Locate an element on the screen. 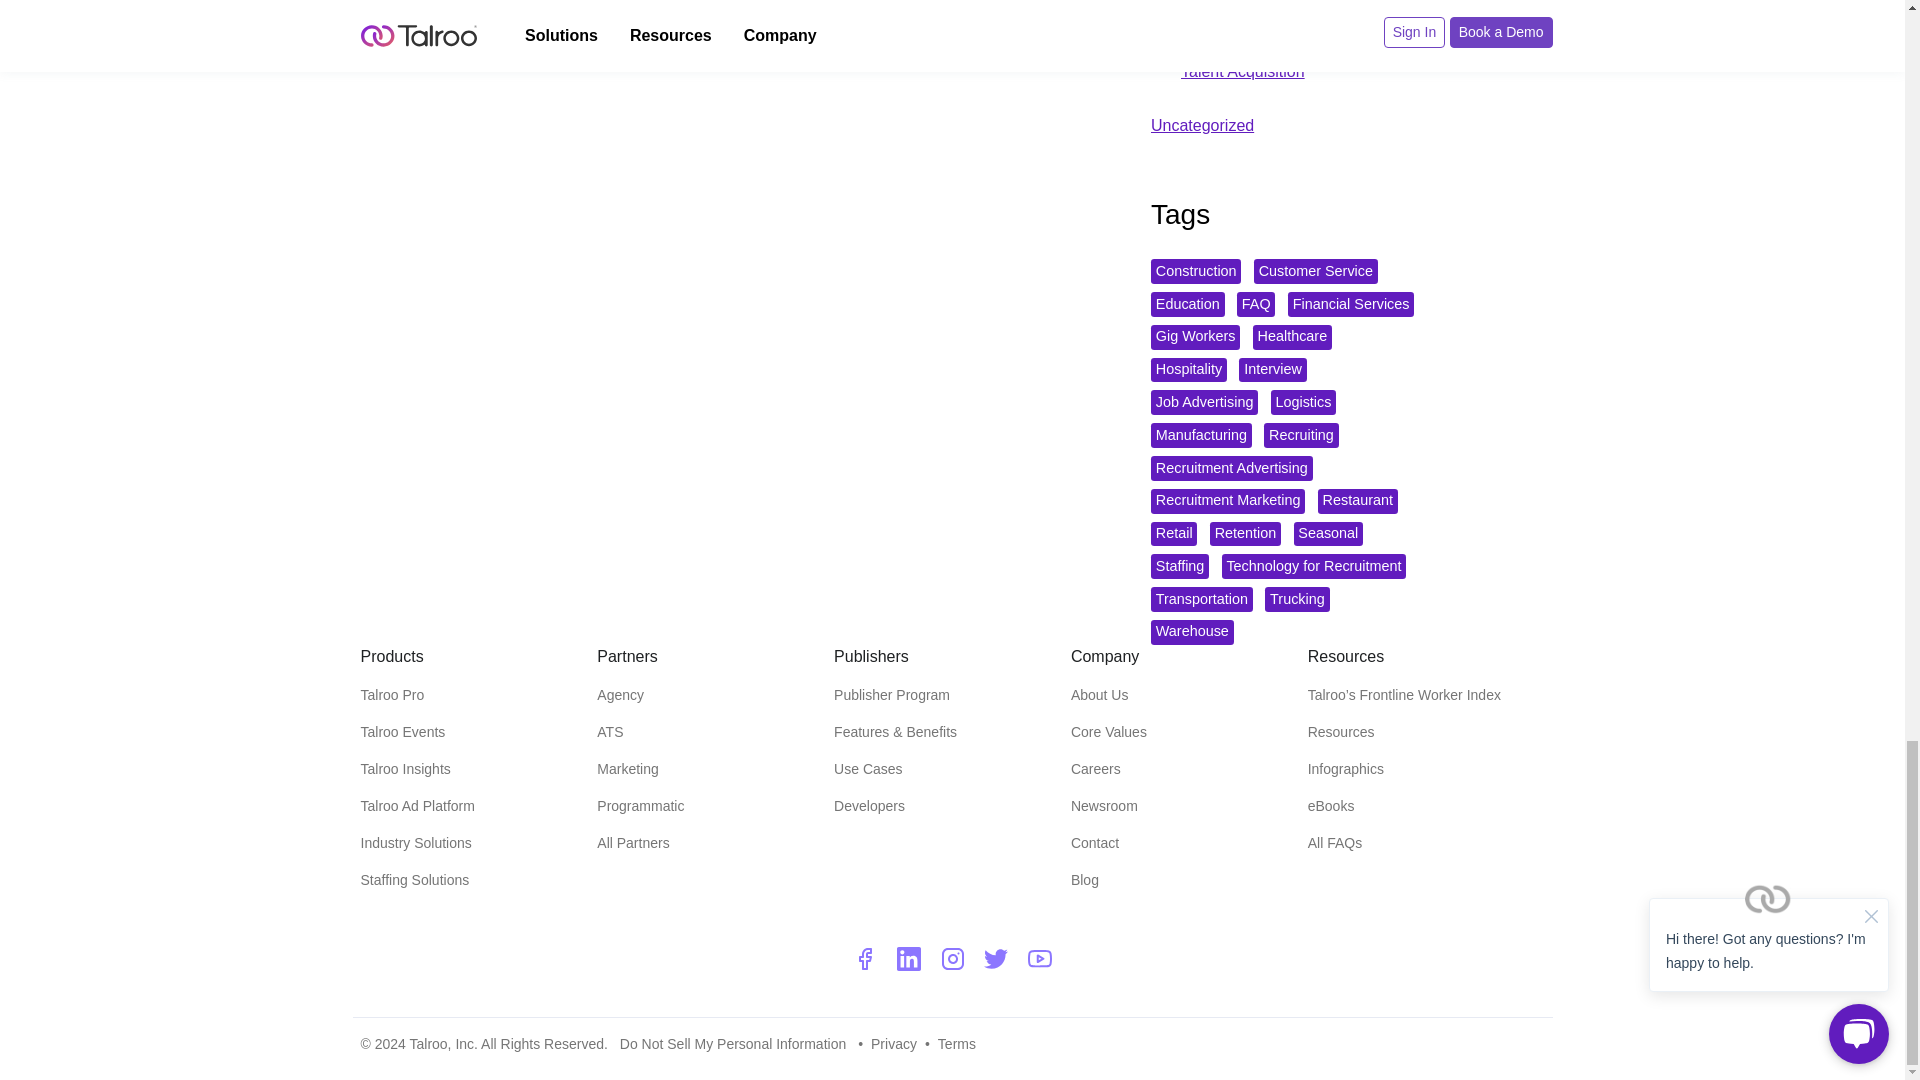 This screenshot has height=1080, width=1920. Job Advertising Tag is located at coordinates (1204, 402).